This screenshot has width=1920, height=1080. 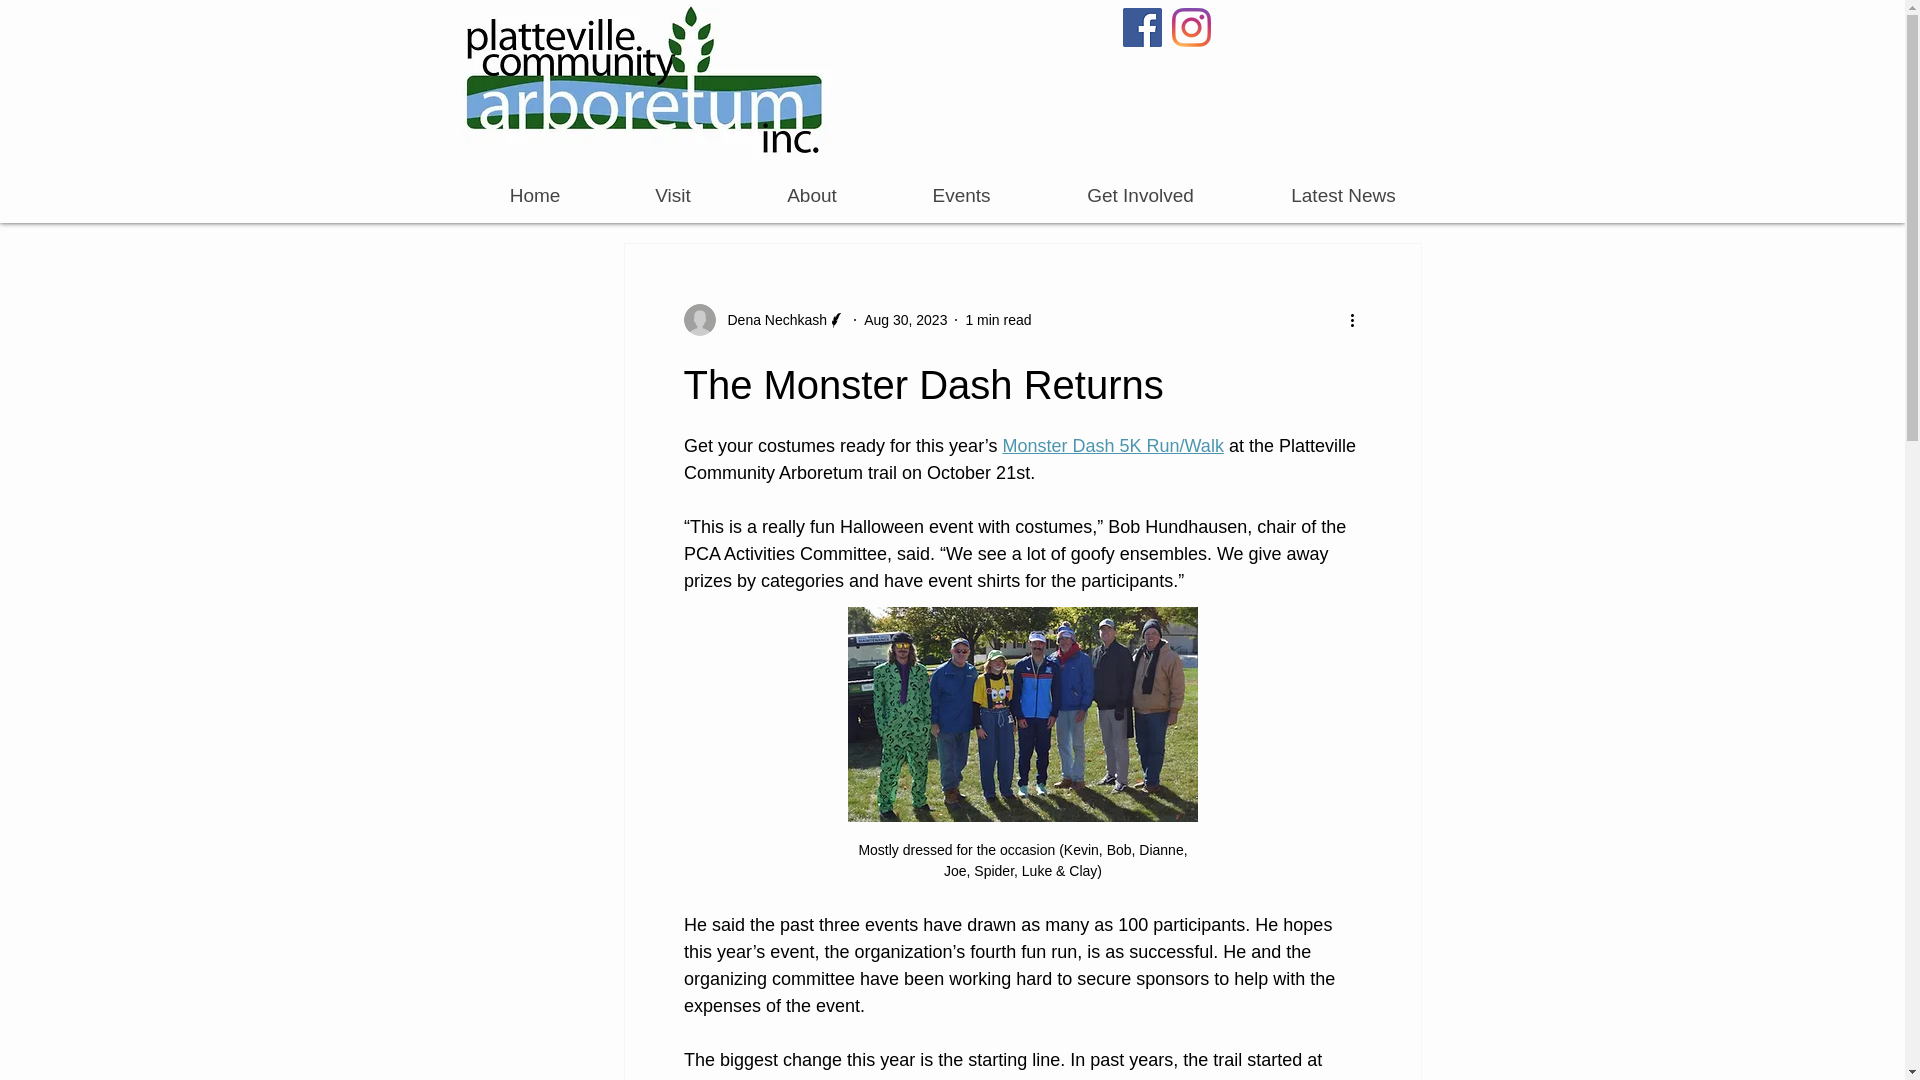 What do you see at coordinates (905, 320) in the screenshot?
I see `Aug 30, 2023` at bounding box center [905, 320].